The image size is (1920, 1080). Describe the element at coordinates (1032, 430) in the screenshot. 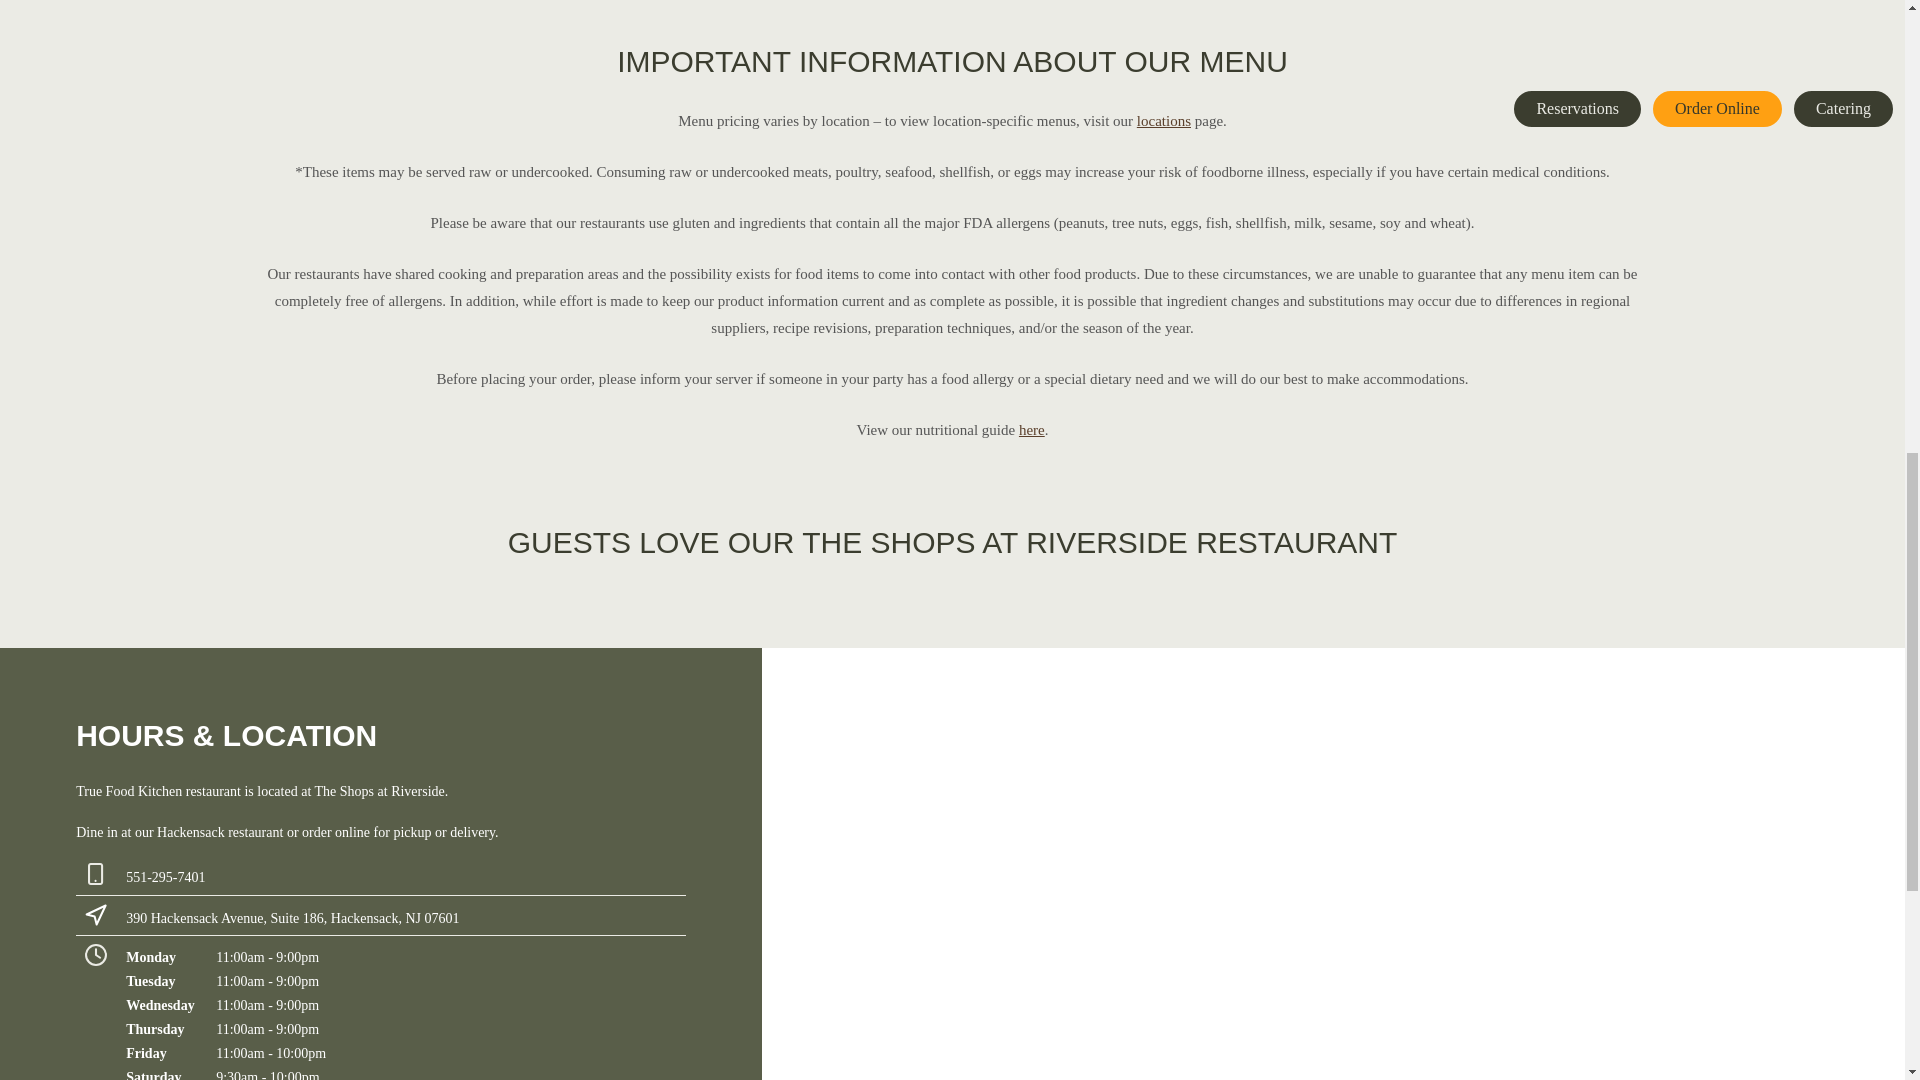

I see `here` at that location.